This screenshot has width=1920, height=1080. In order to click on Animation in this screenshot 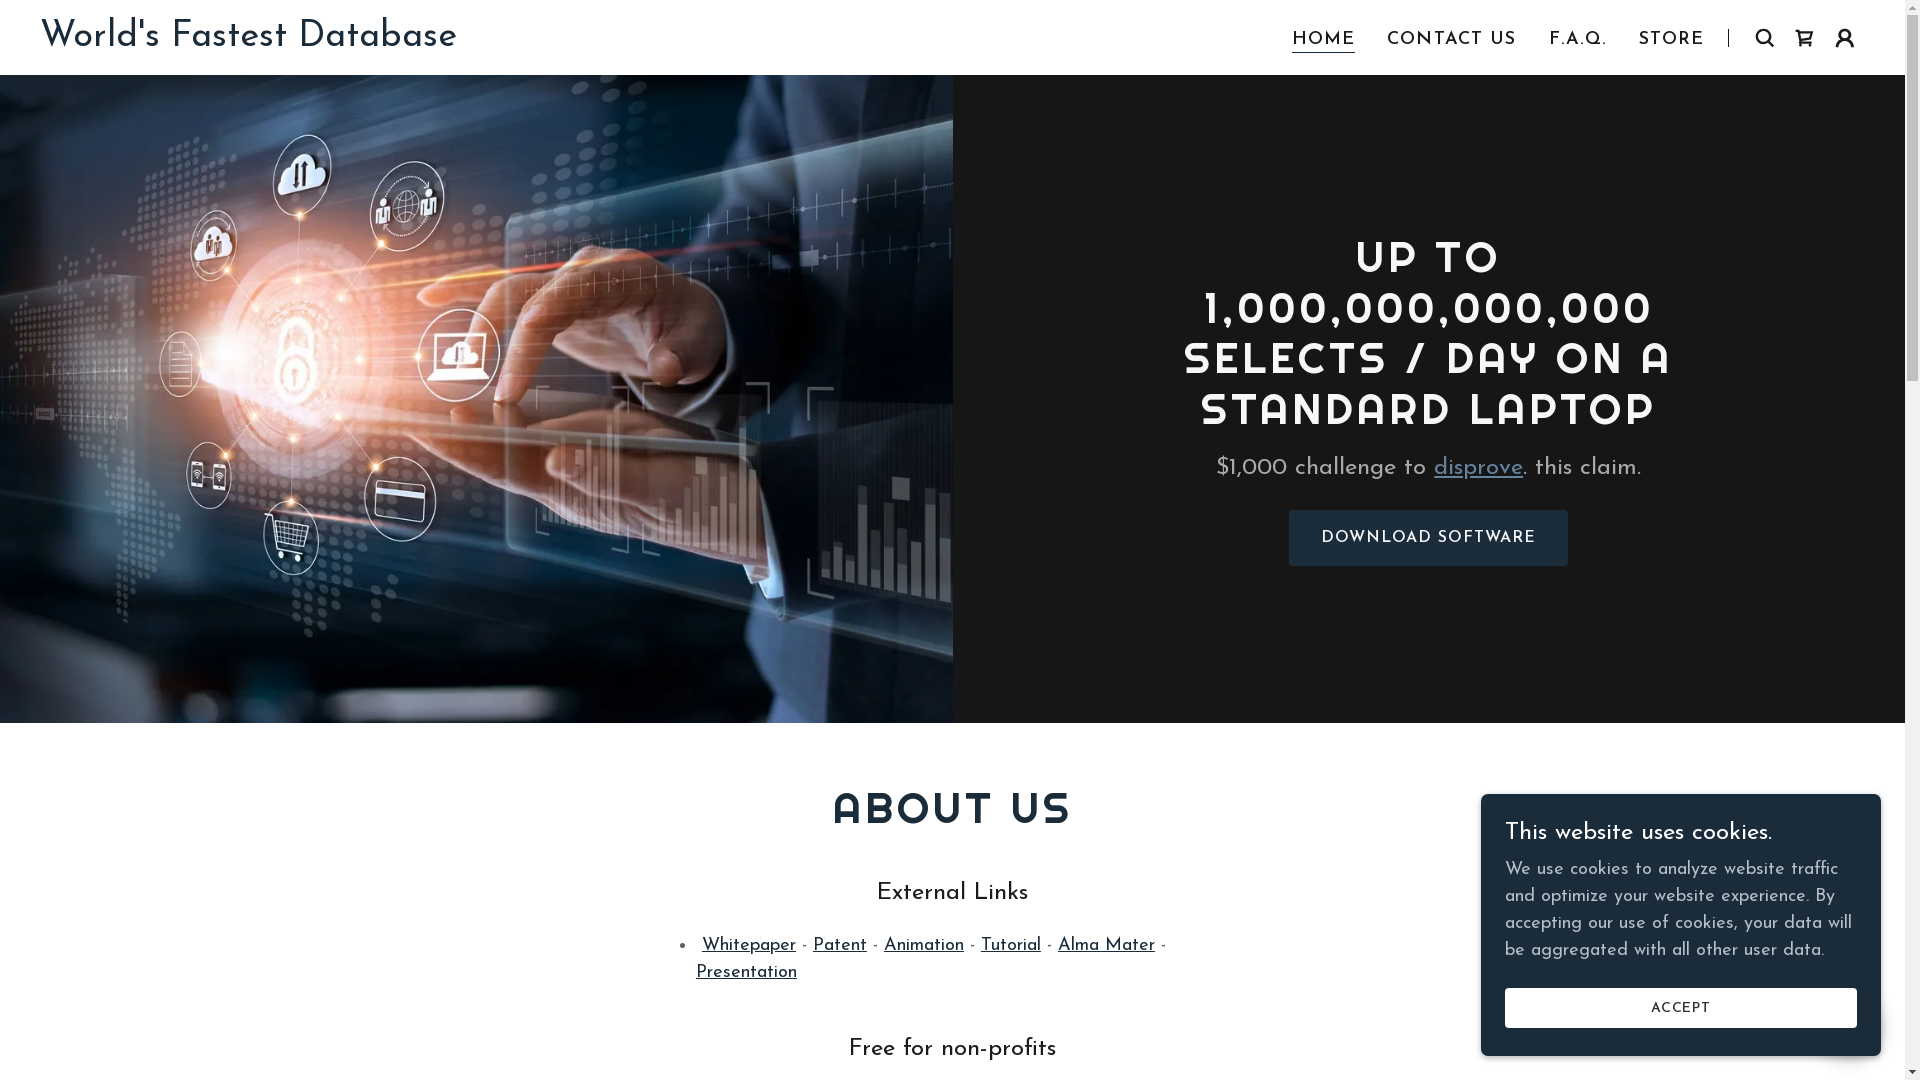, I will do `click(924, 946)`.